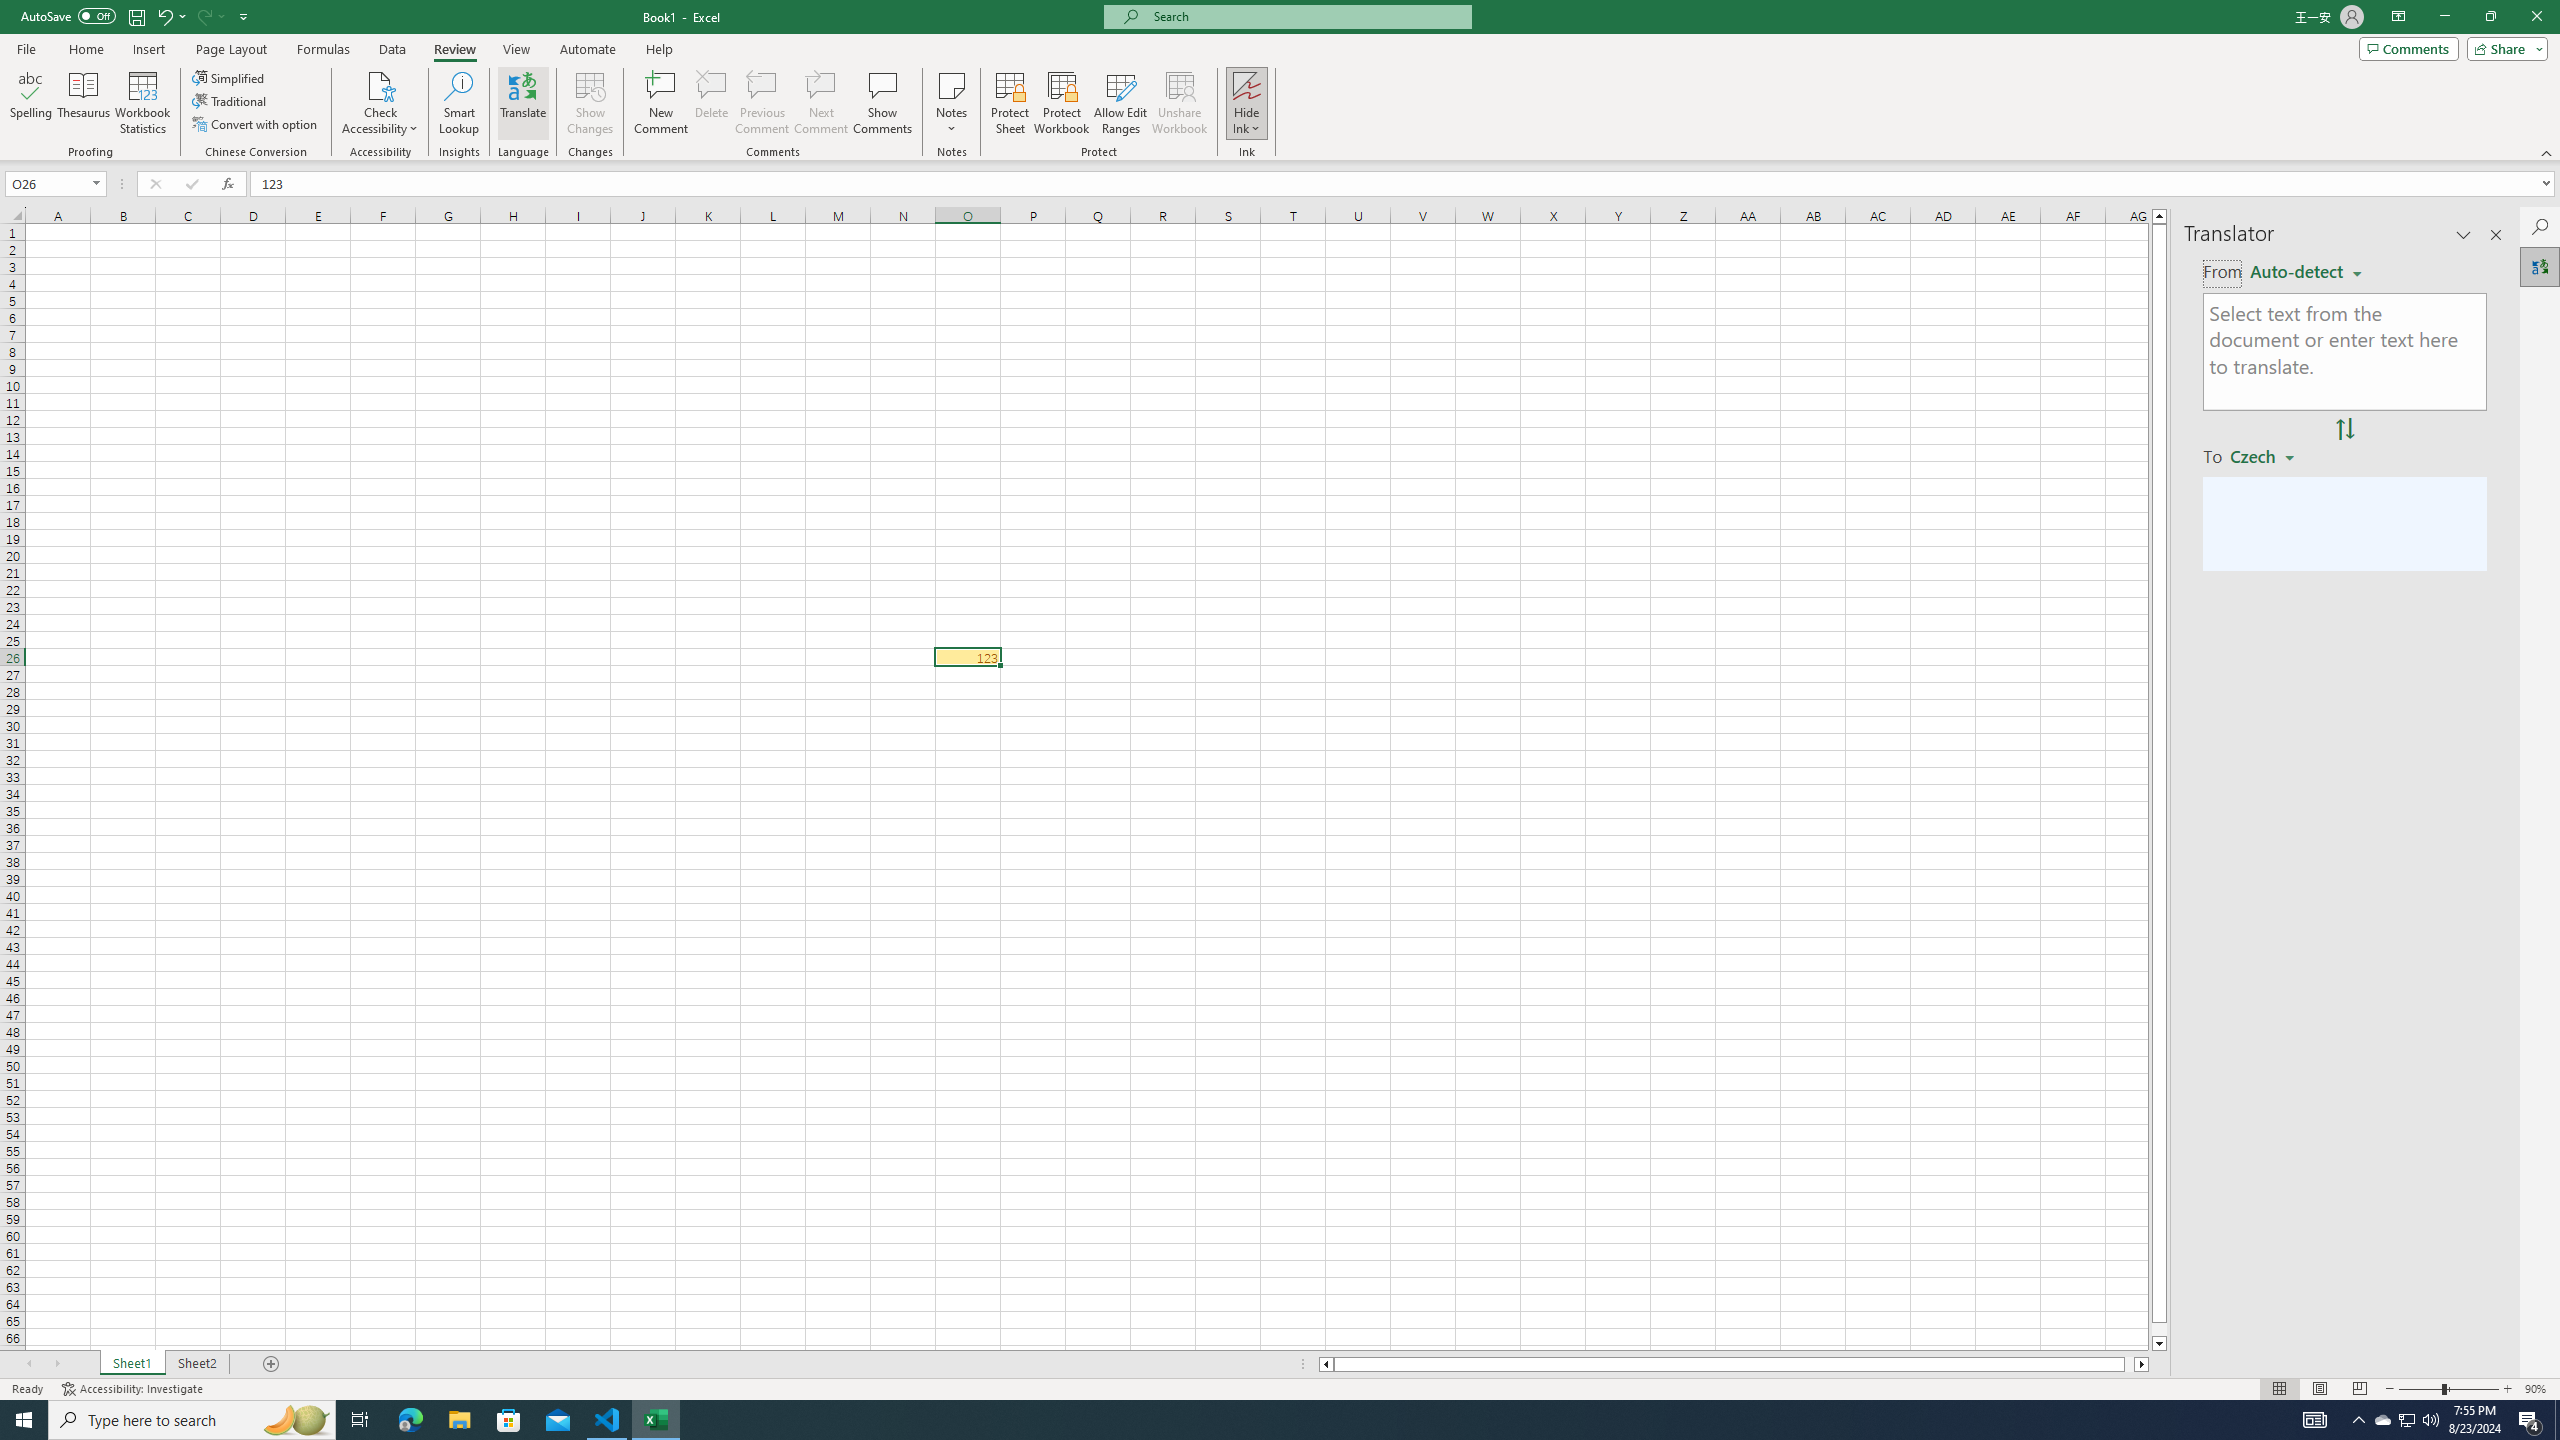 The height and width of the screenshot is (1440, 2560). I want to click on Accessibility Checker Accessibility: Investigate, so click(134, 1389).